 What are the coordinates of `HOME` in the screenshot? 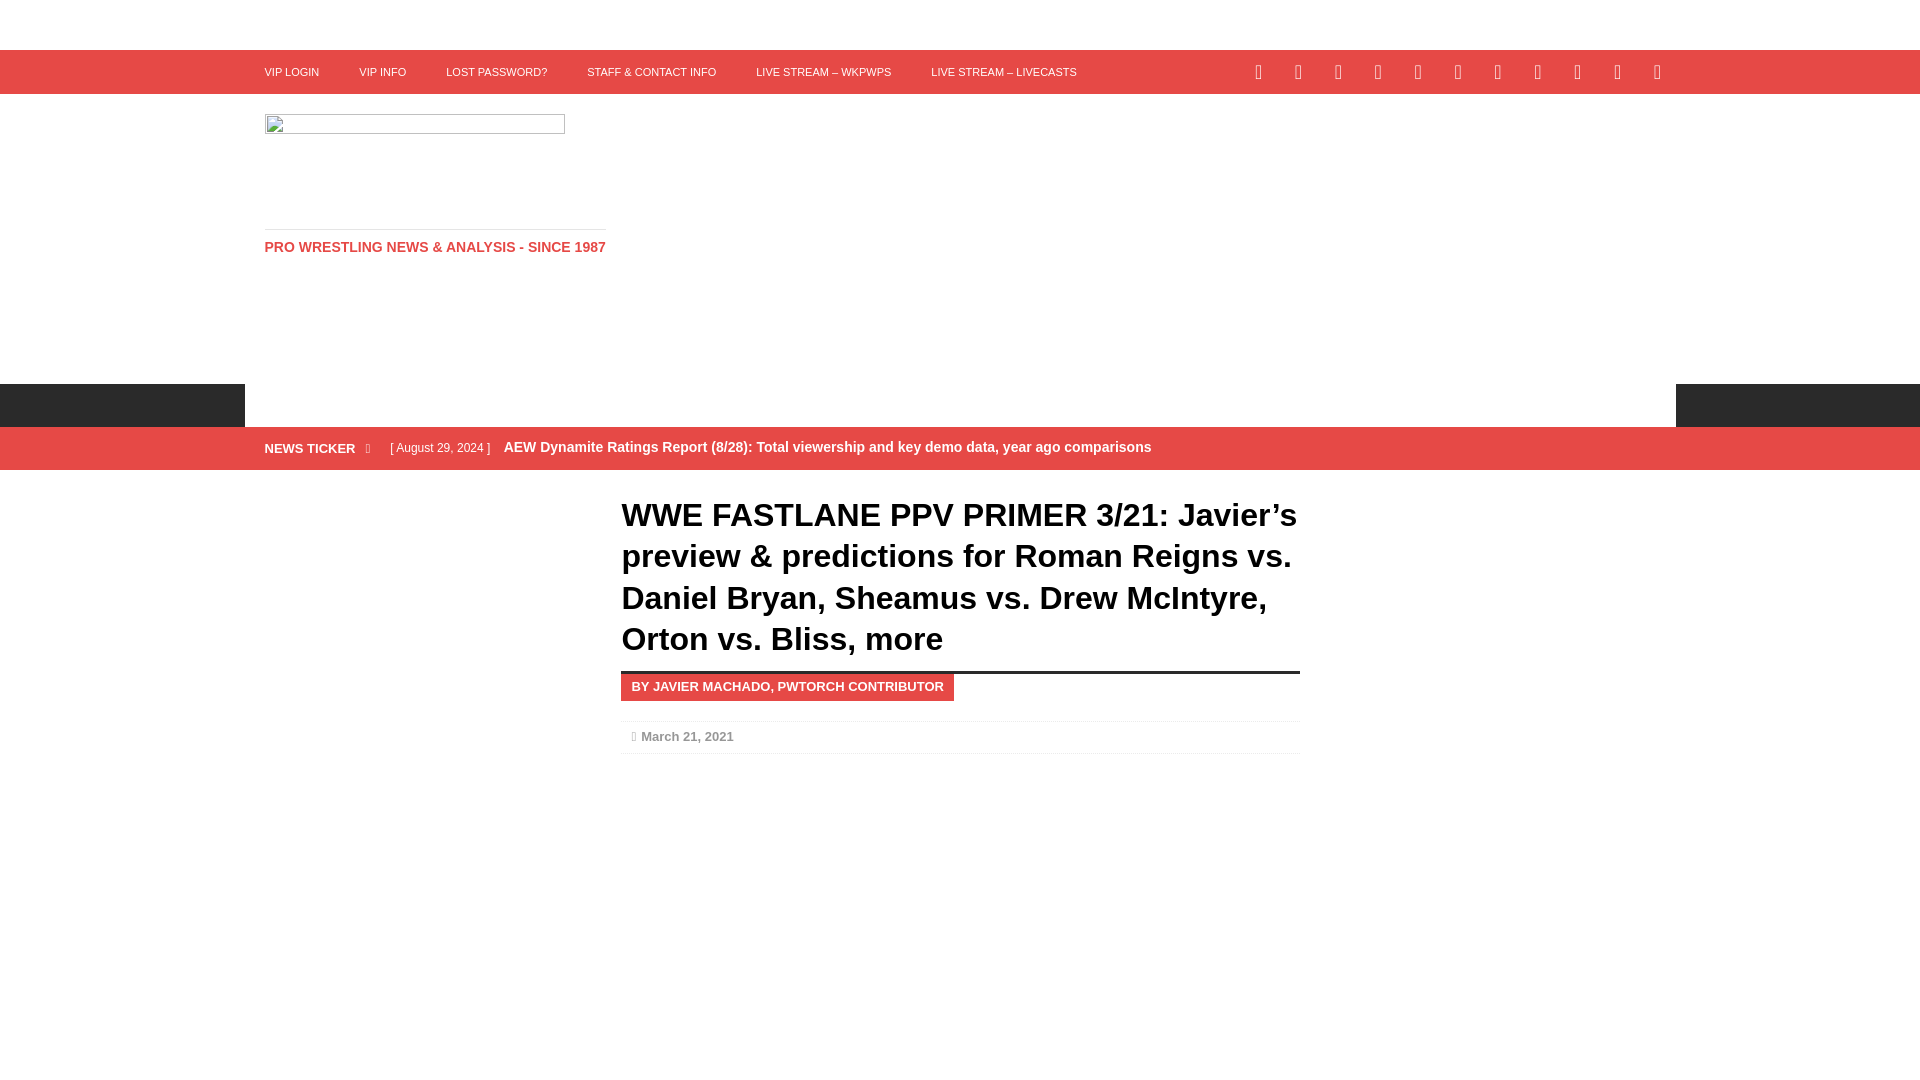 It's located at (284, 404).